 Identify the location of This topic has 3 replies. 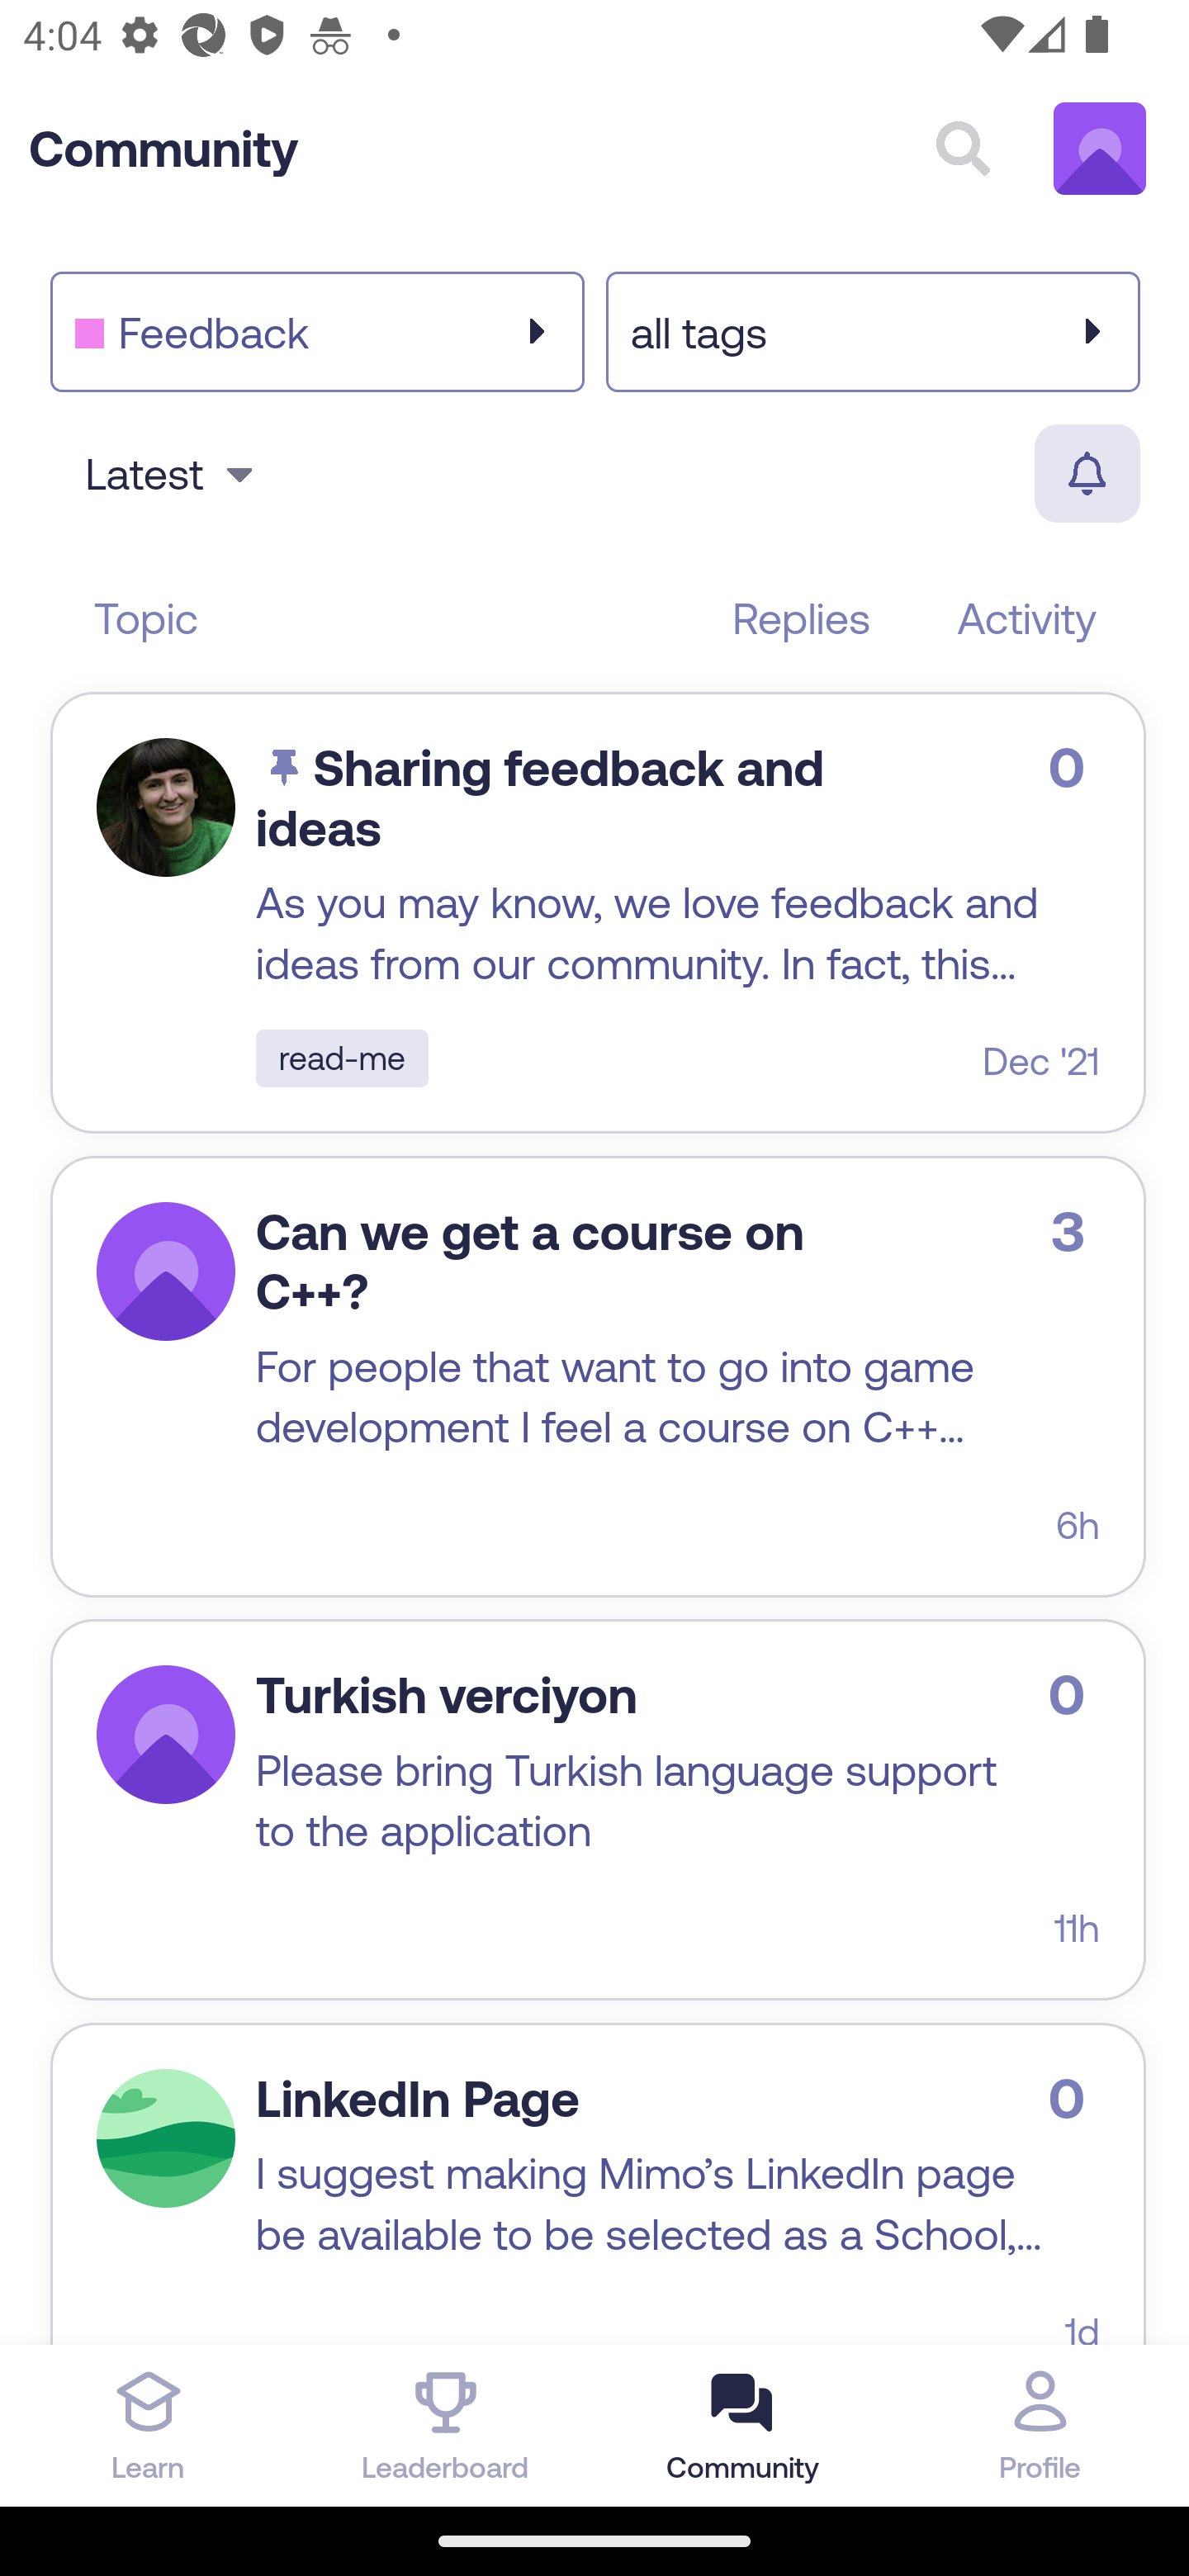
(1075, 1229).